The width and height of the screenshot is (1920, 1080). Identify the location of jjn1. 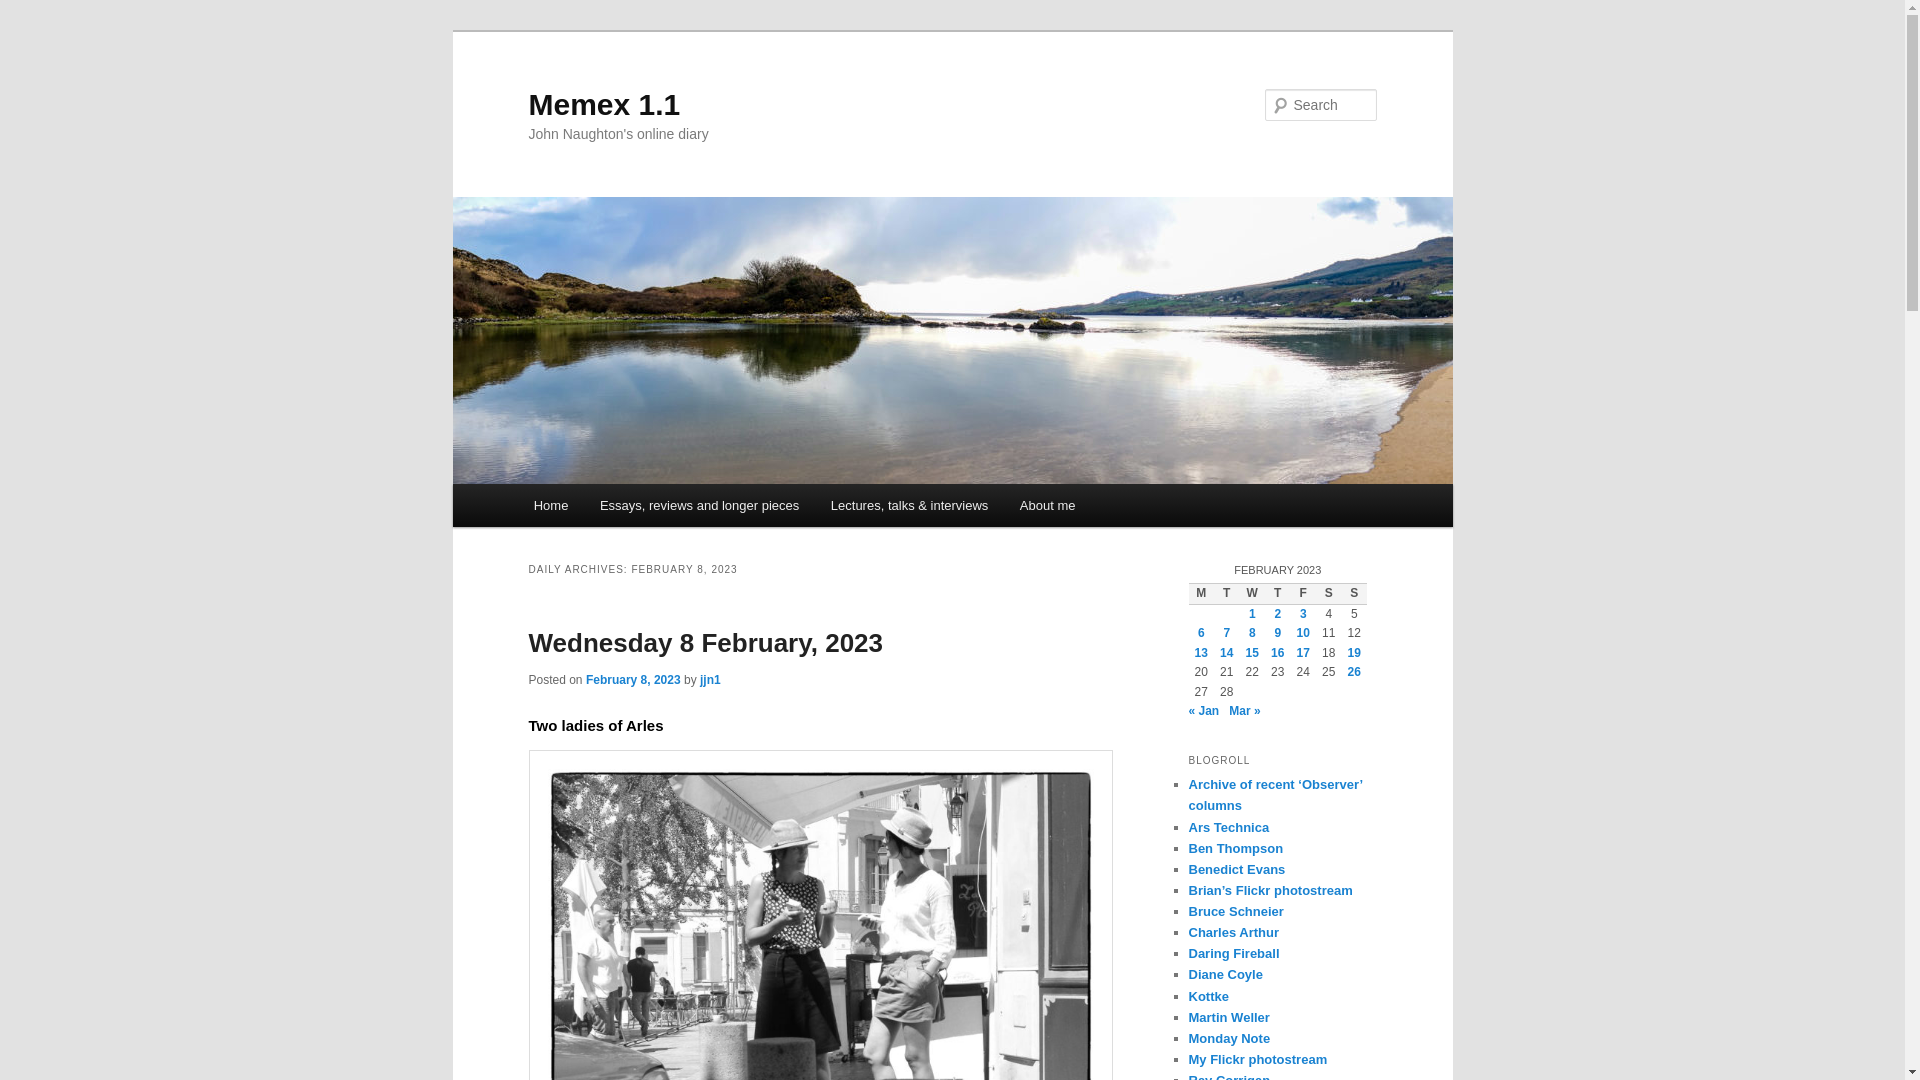
(710, 679).